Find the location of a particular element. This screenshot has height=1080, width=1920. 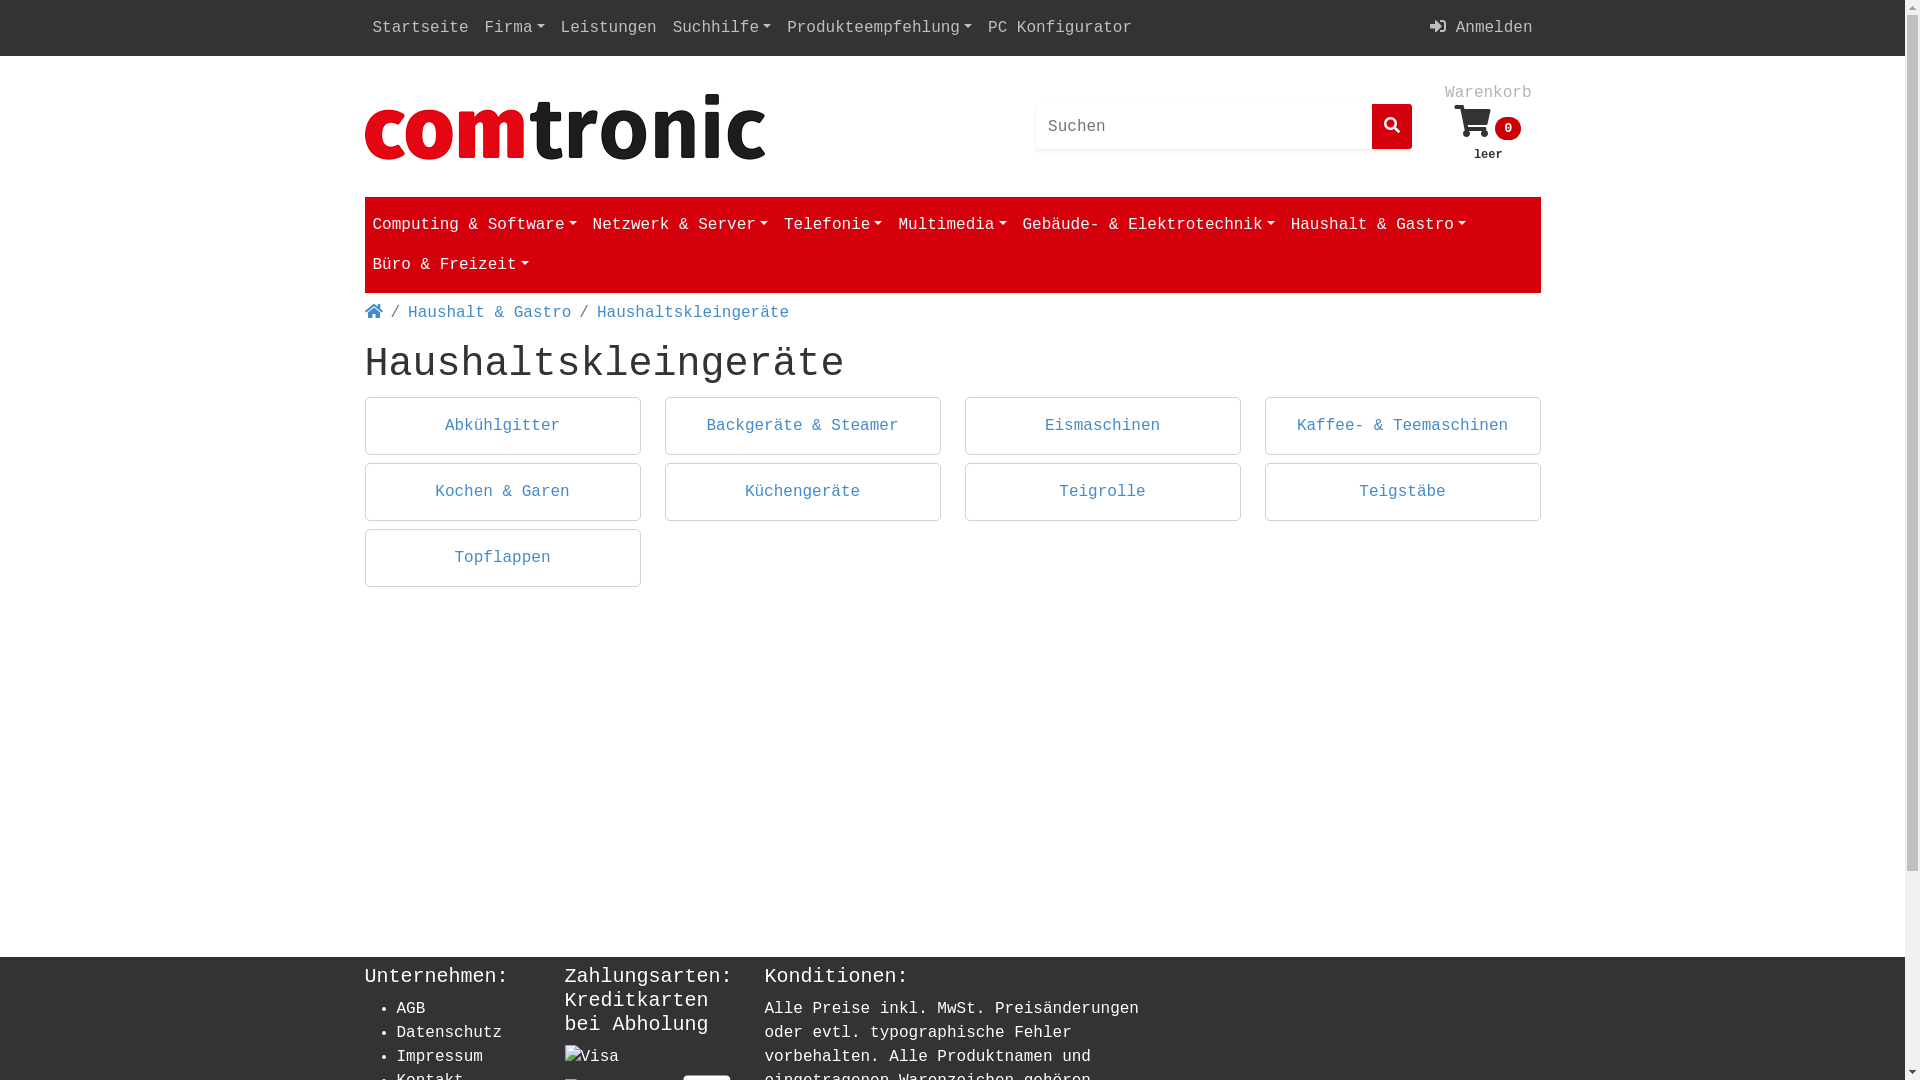

Kochen & Garen is located at coordinates (502, 492).